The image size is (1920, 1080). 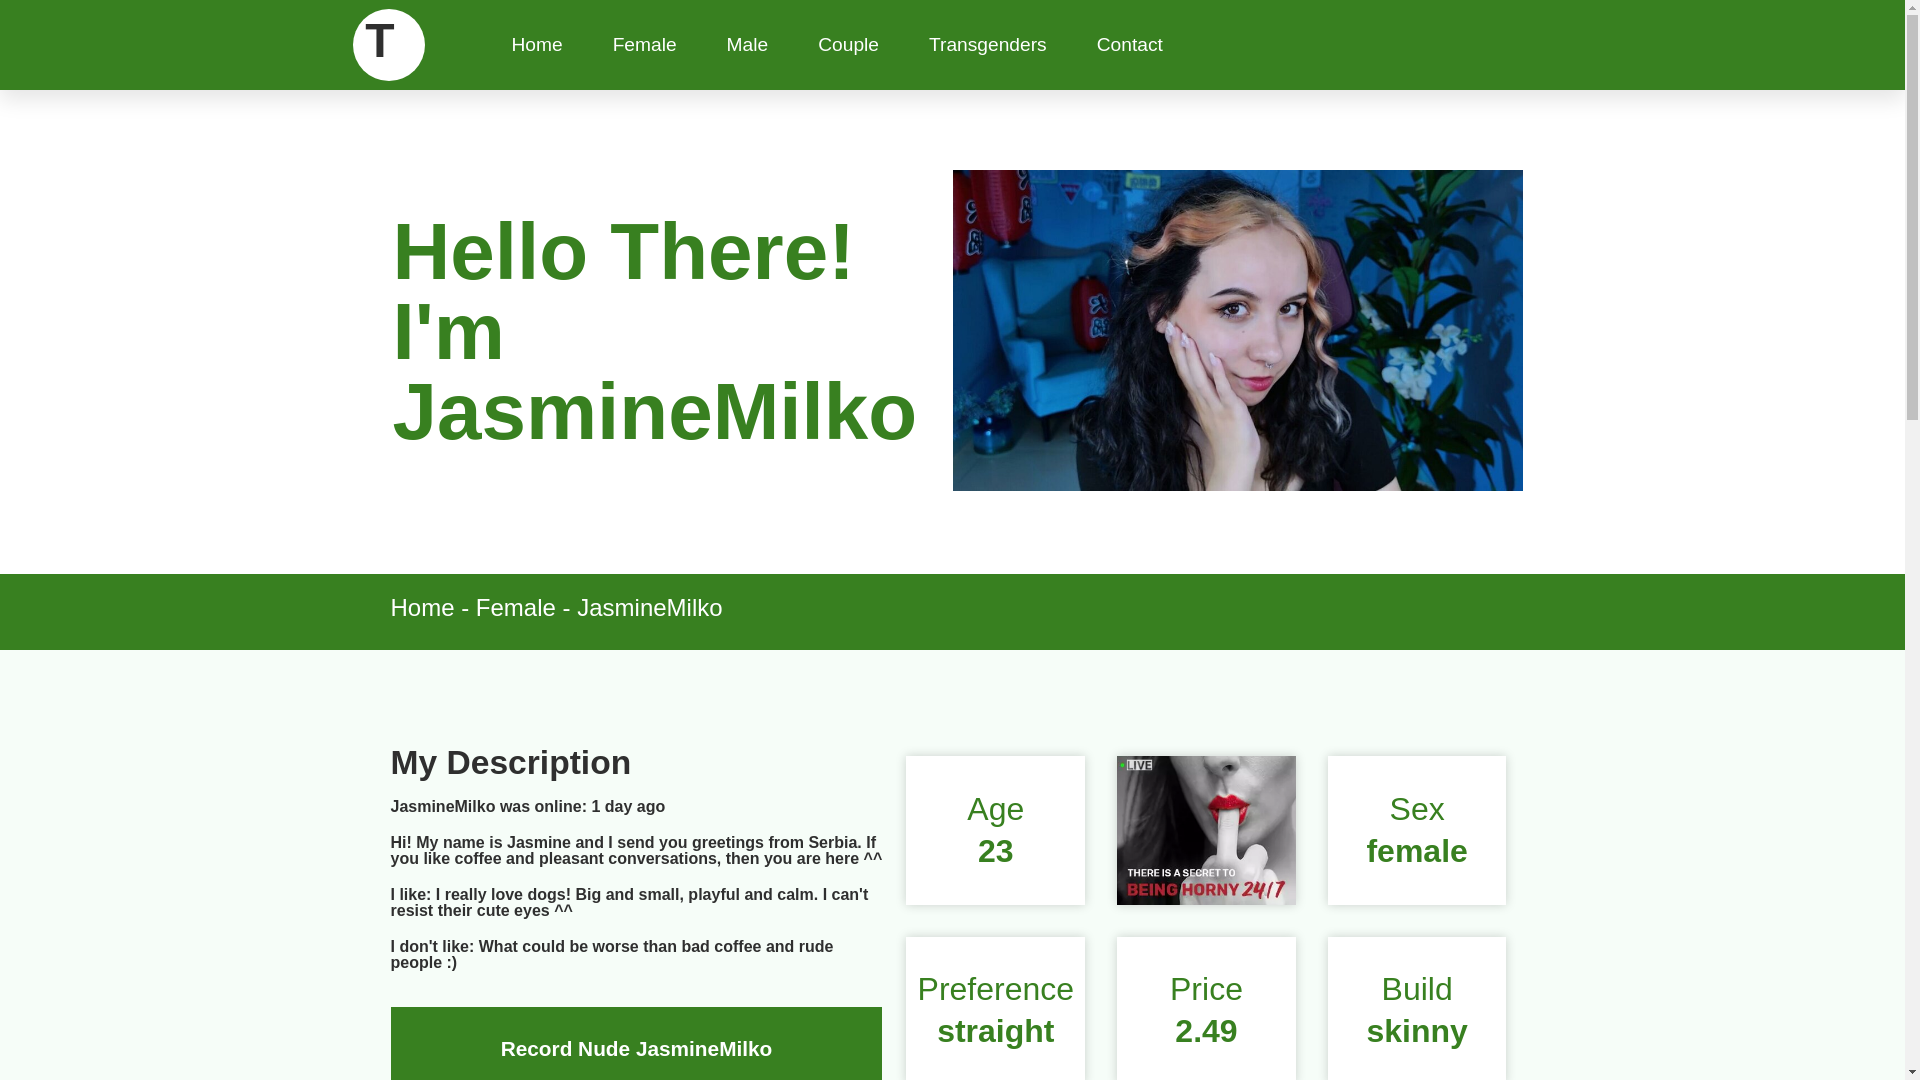 I want to click on Contact, so click(x=1130, y=44).